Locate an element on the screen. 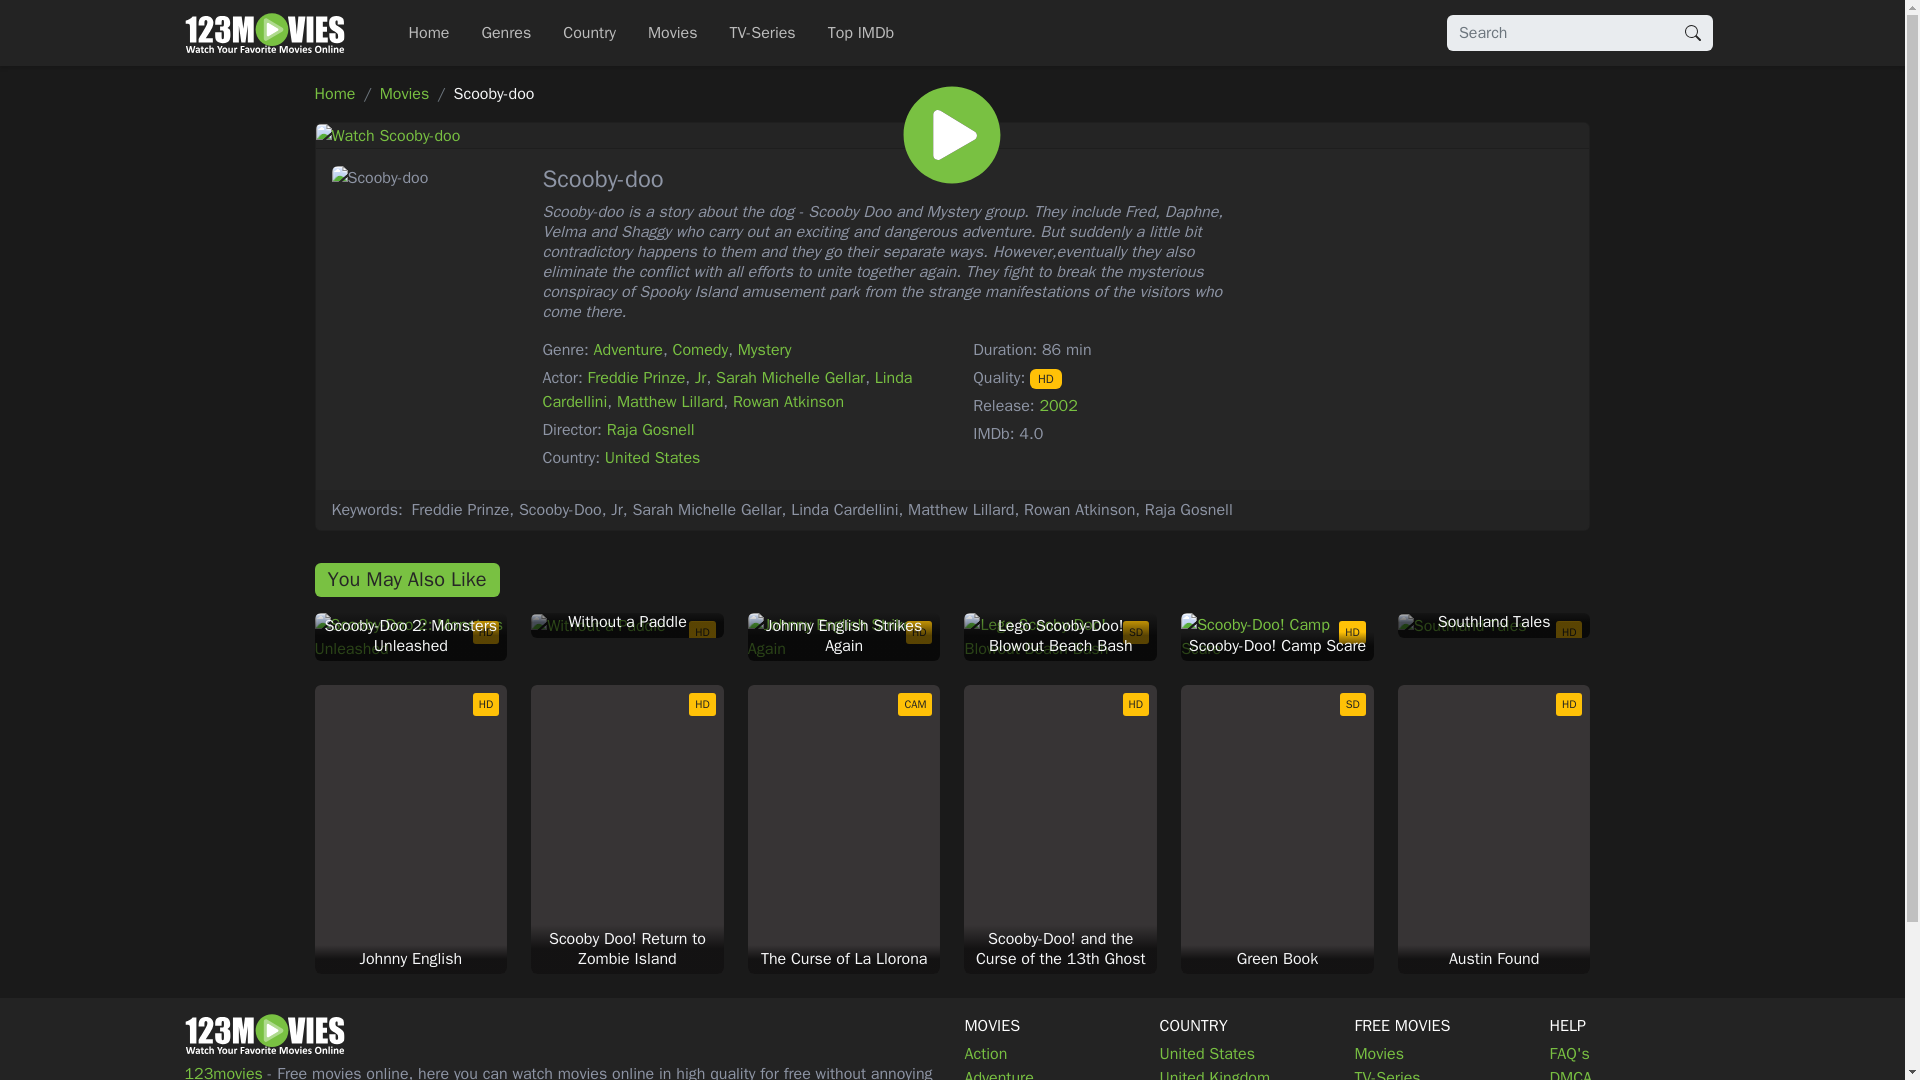 This screenshot has height=1080, width=1920. Country is located at coordinates (589, 32).